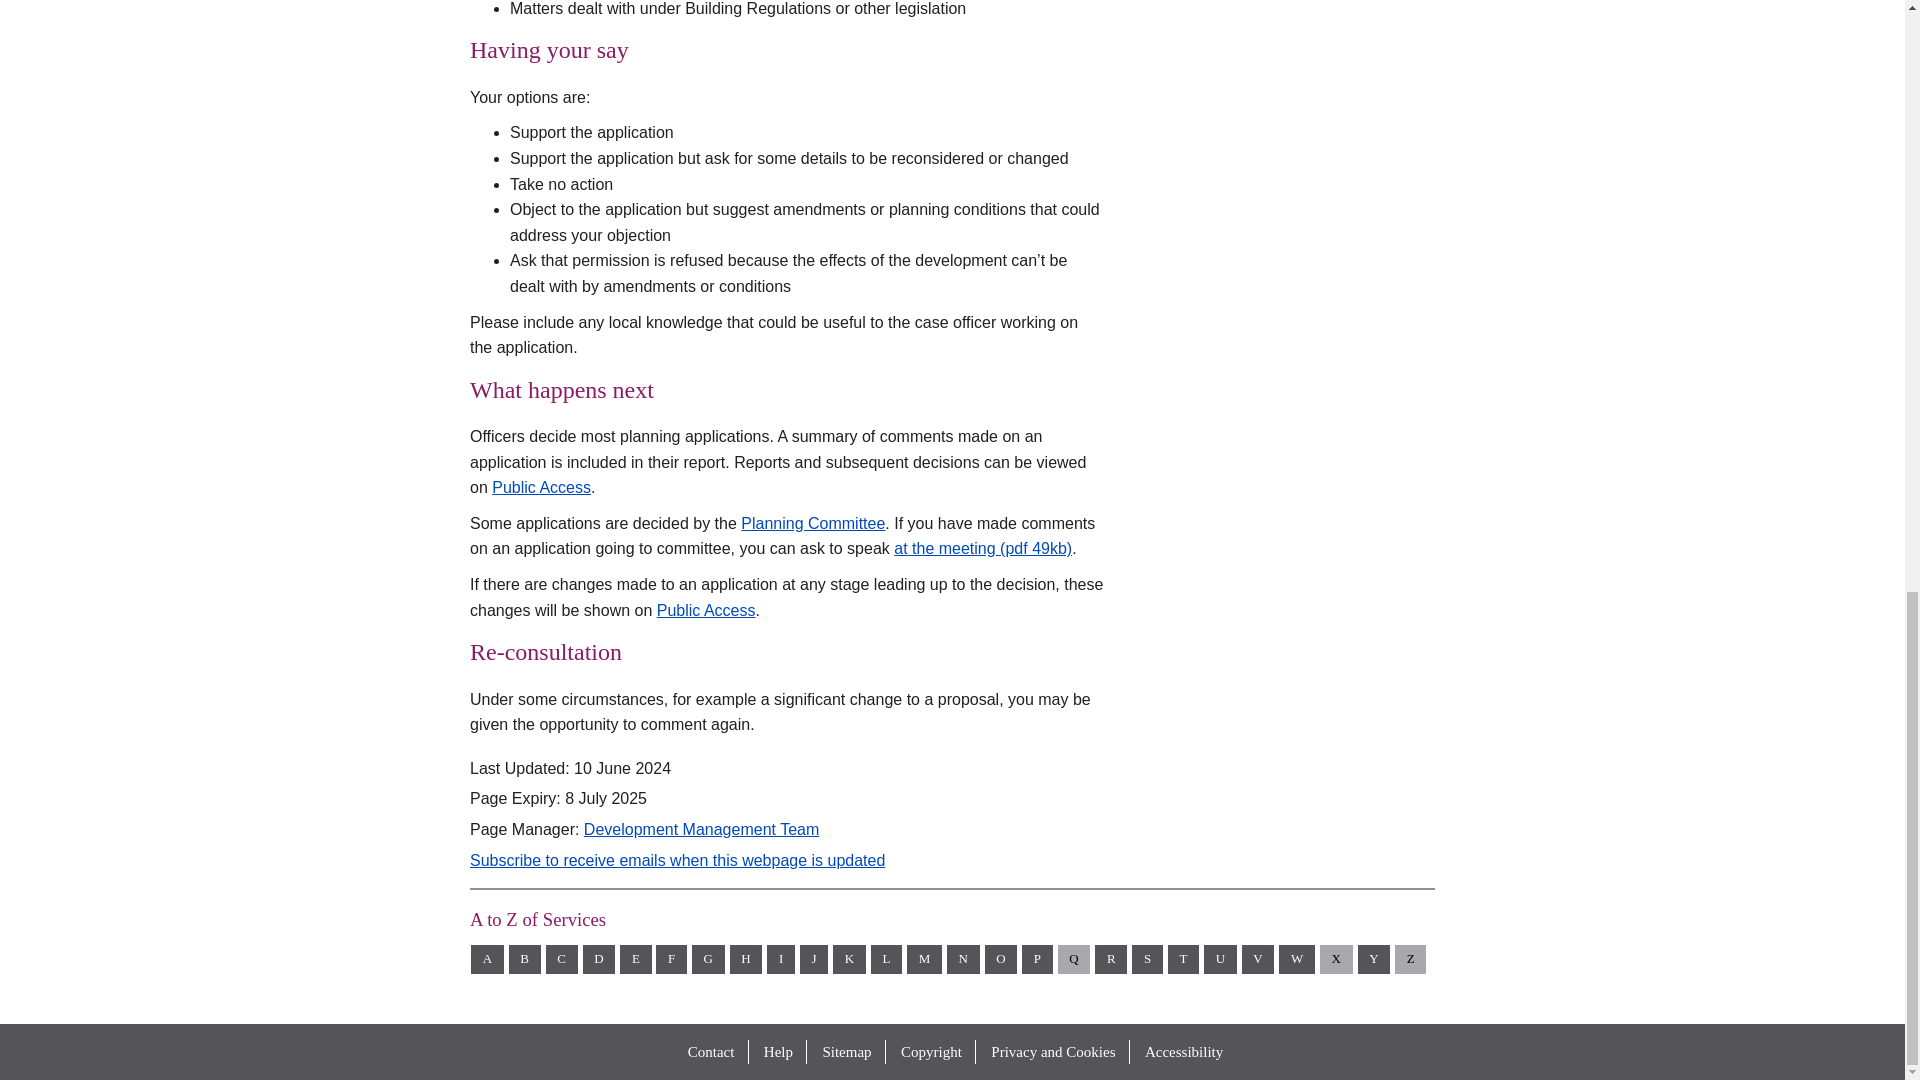 The image size is (1920, 1080). What do you see at coordinates (600, 960) in the screenshot?
I see `D` at bounding box center [600, 960].